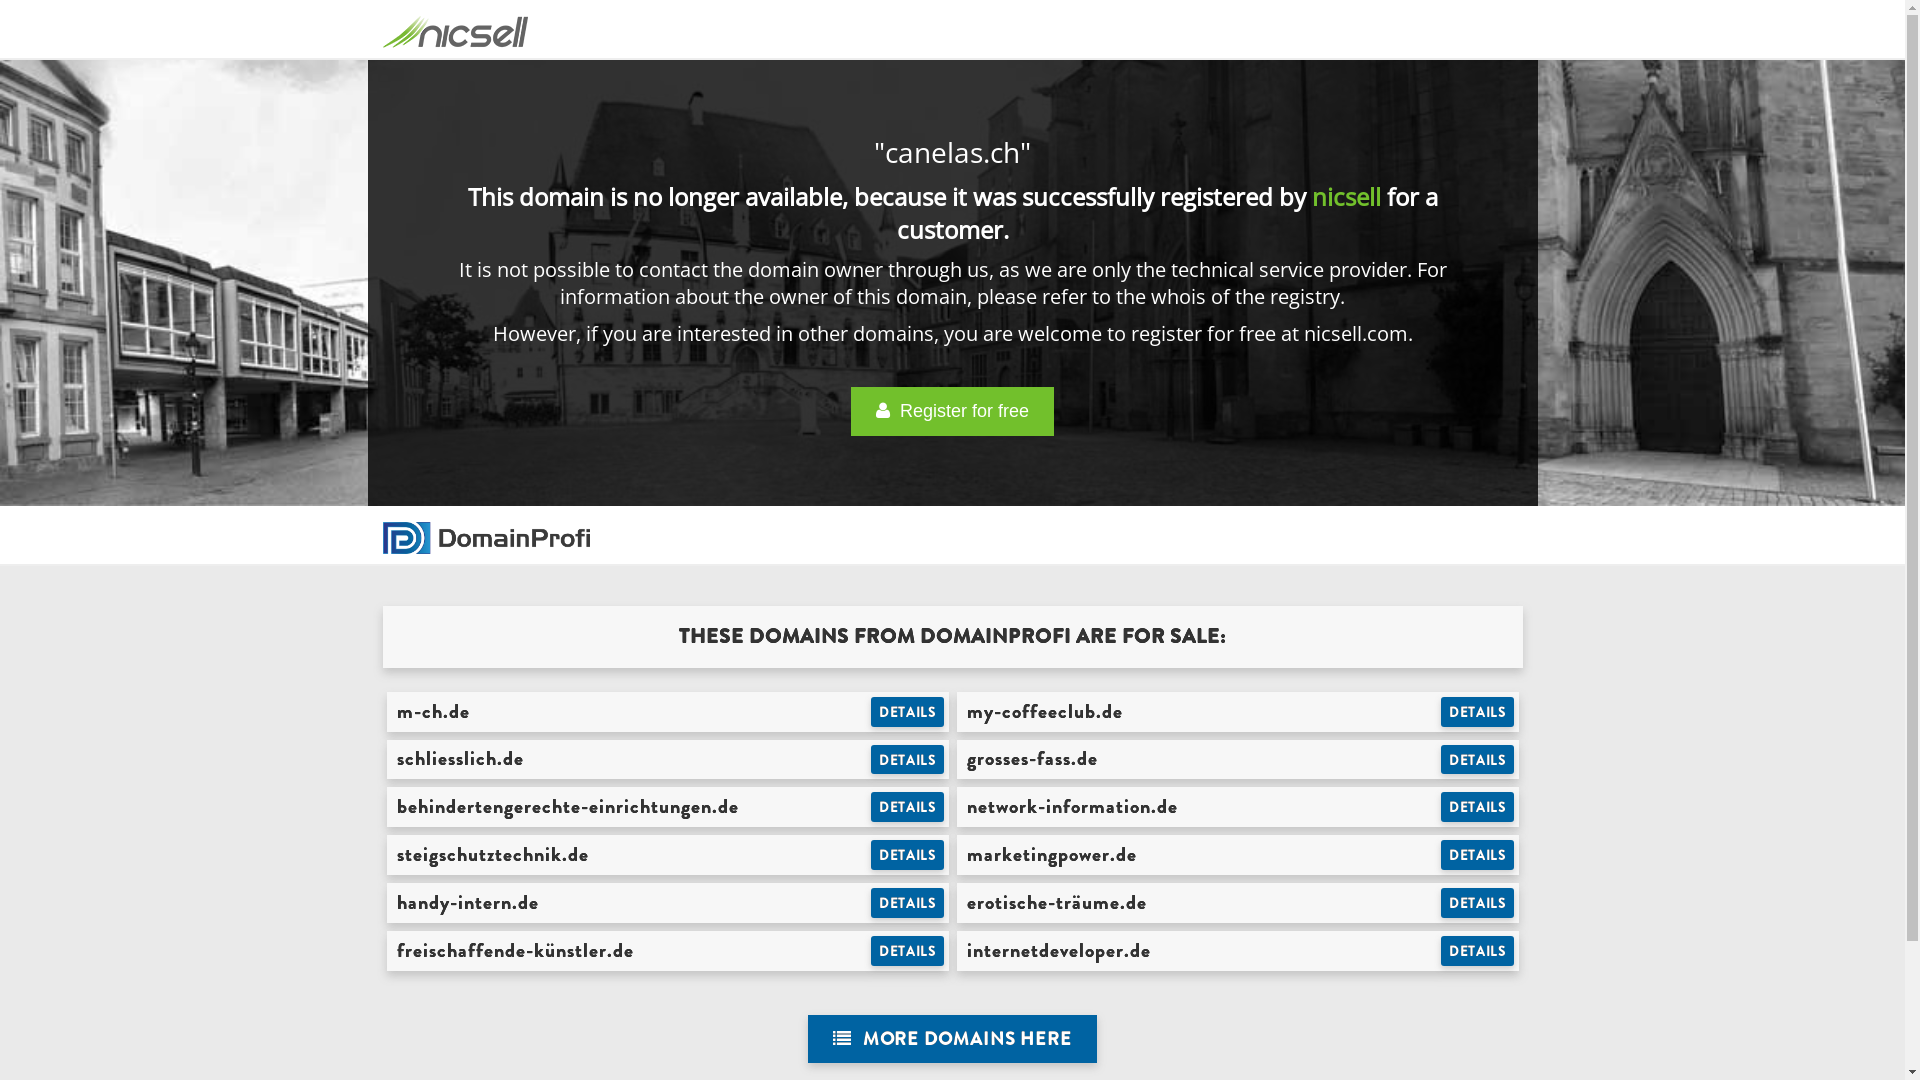  Describe the element at coordinates (1478, 712) in the screenshot. I see `DETAILS` at that location.